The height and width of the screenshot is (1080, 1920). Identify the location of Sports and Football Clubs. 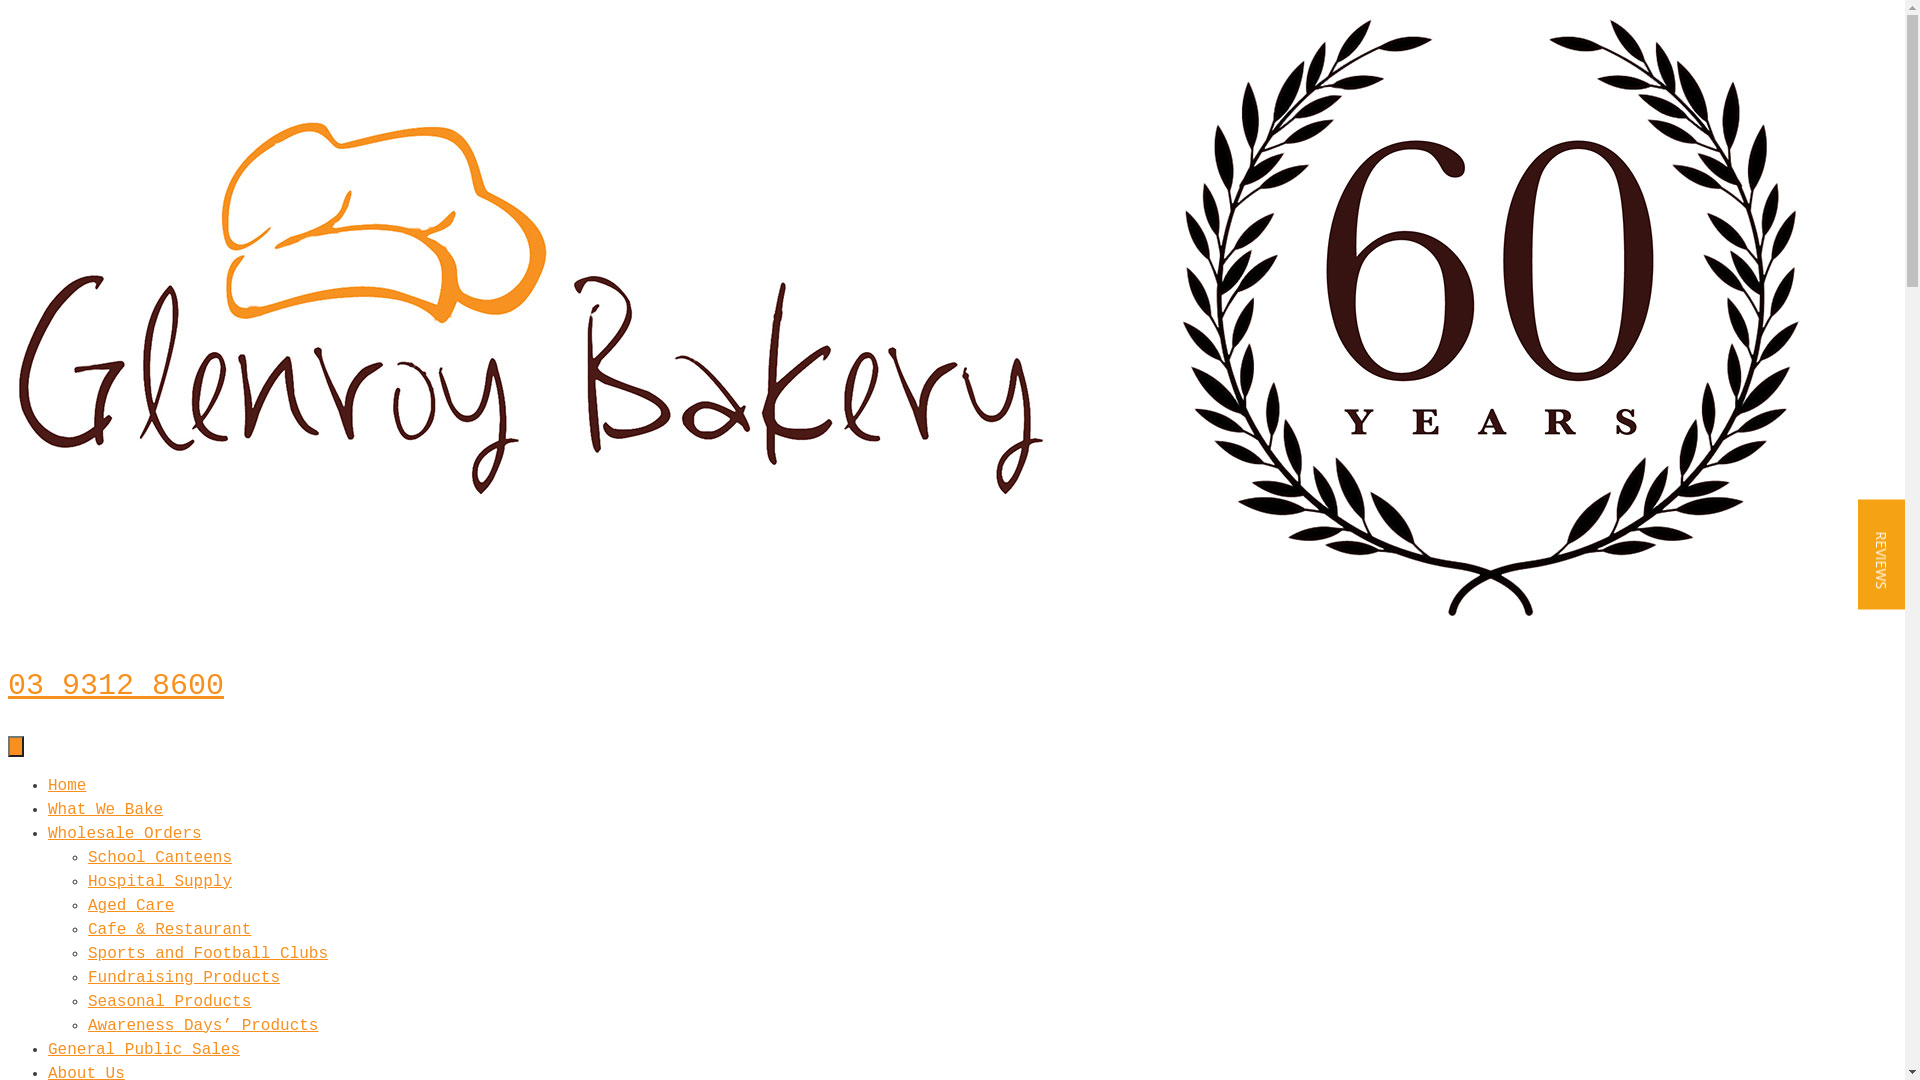
(208, 954).